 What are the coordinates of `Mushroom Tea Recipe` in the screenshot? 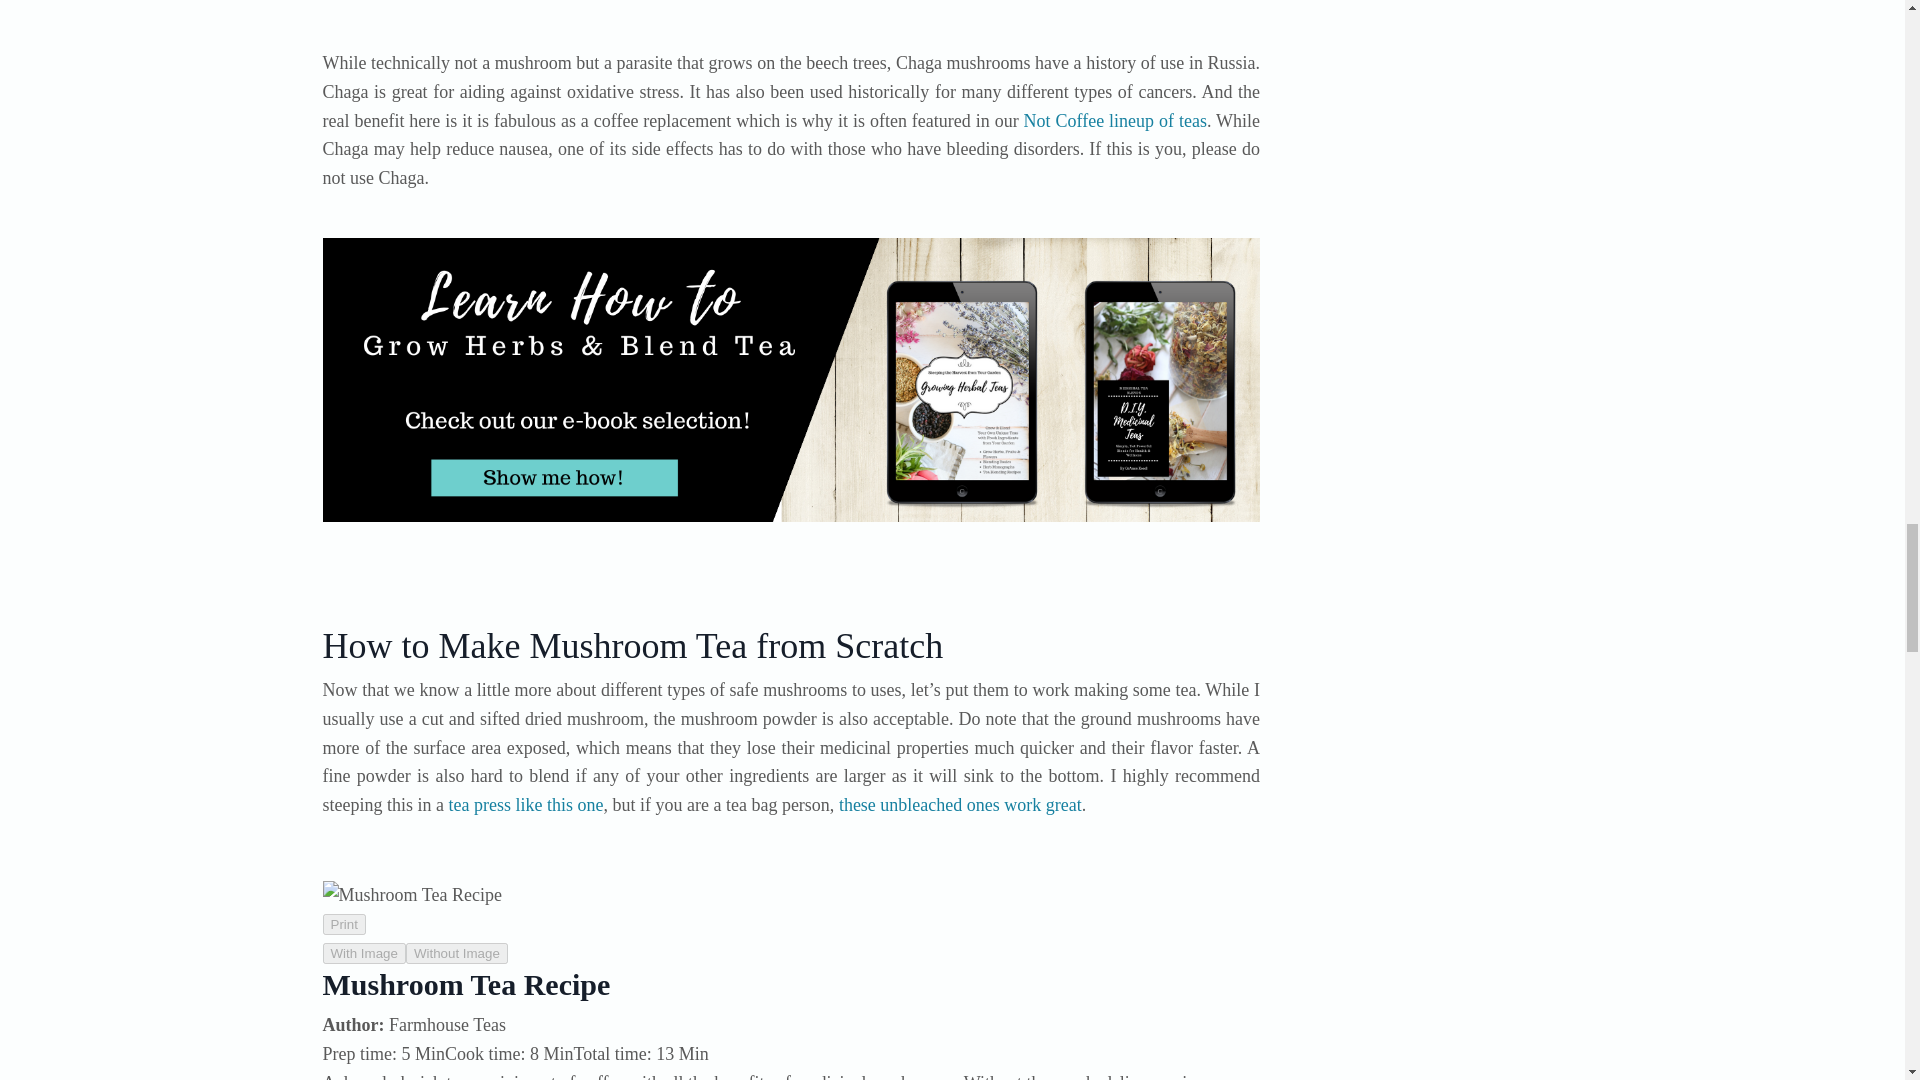 It's located at (790, 896).